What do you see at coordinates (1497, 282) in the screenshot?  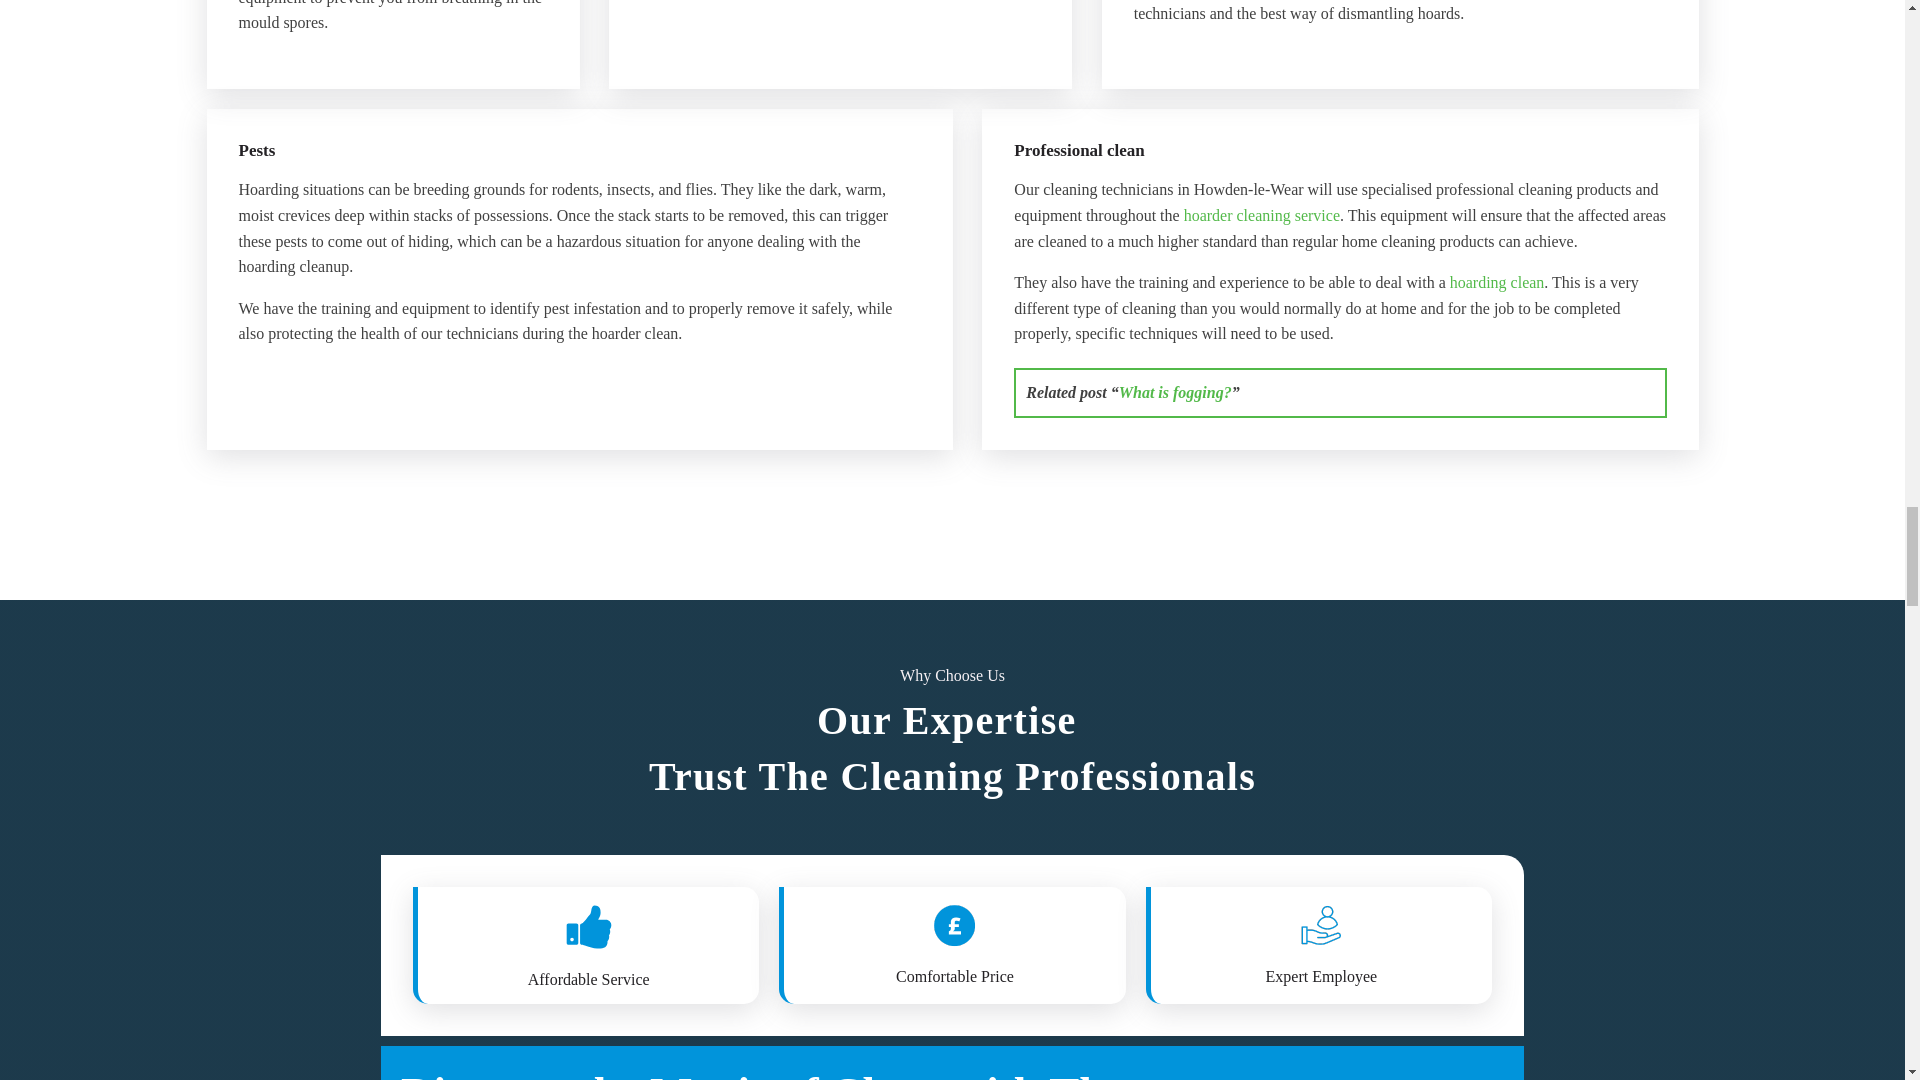 I see `hoarding clean` at bounding box center [1497, 282].